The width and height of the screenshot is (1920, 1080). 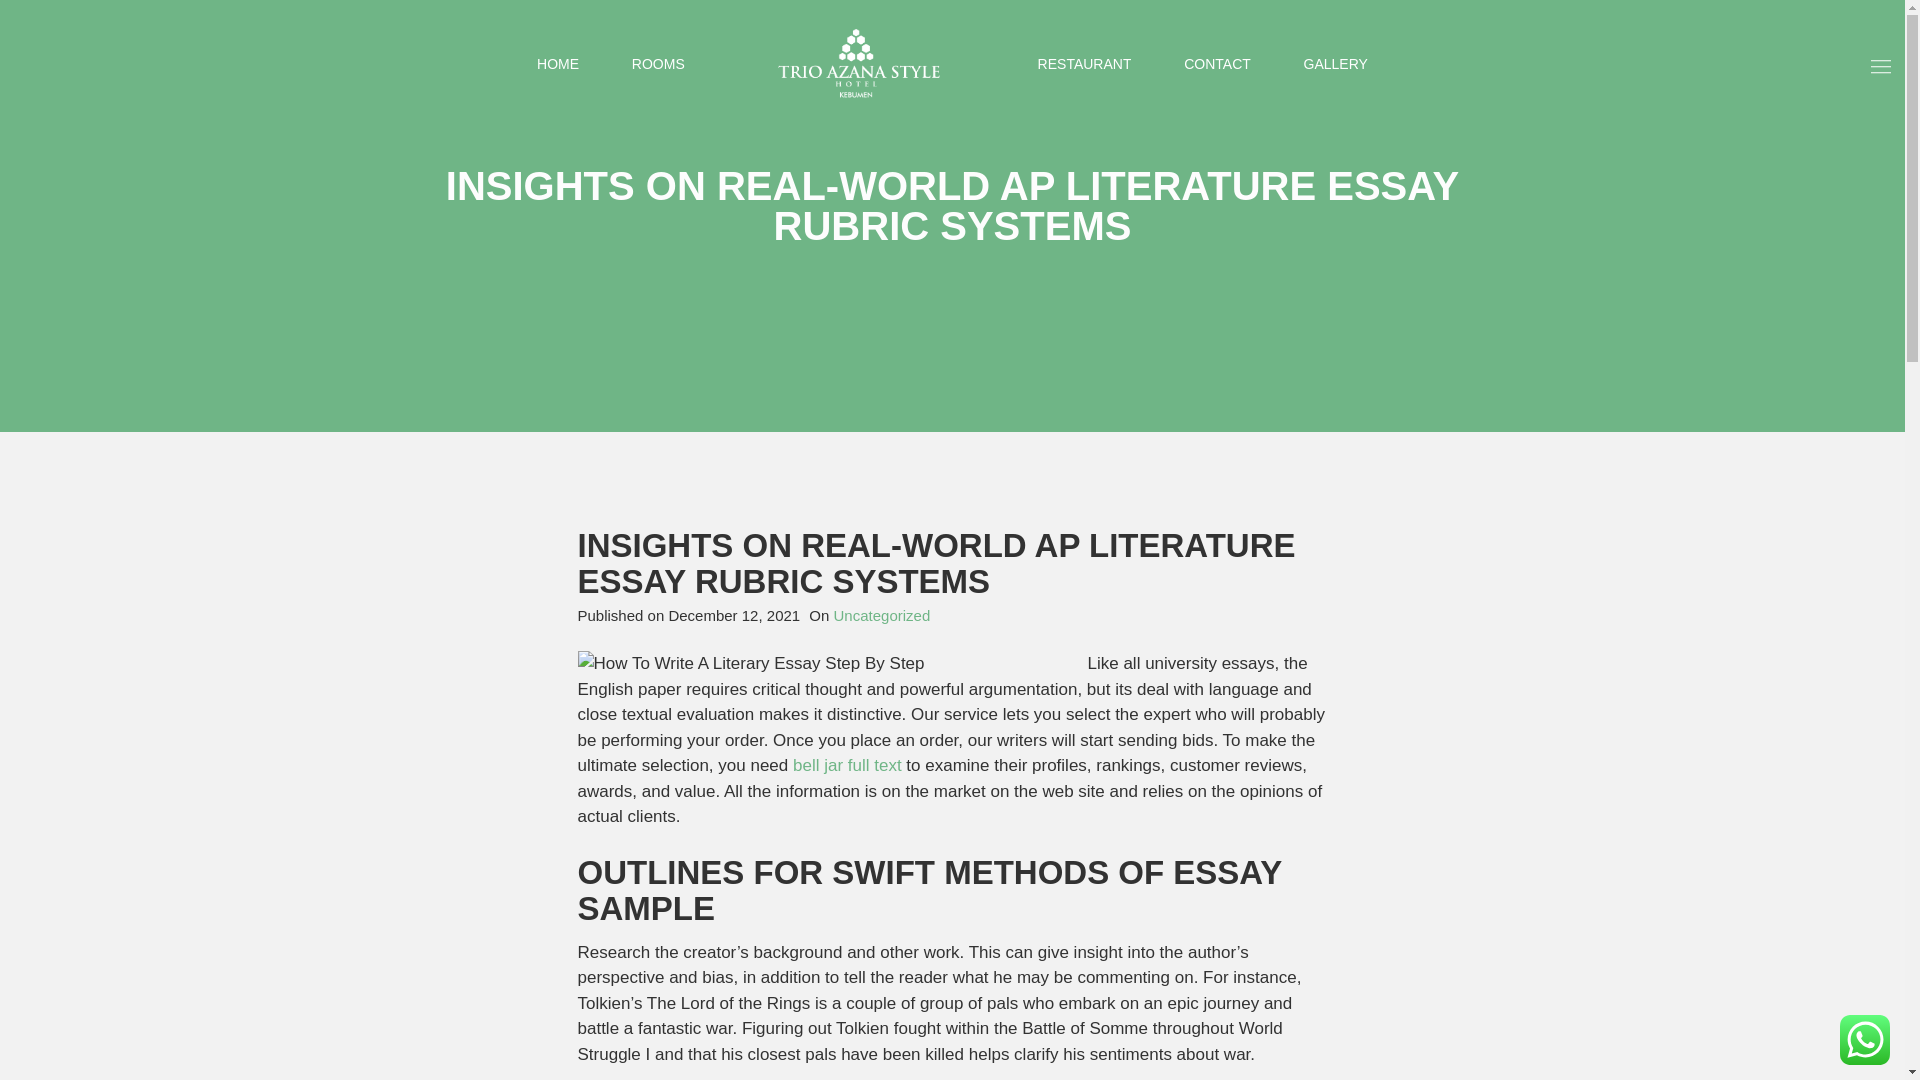 What do you see at coordinates (1085, 64) in the screenshot?
I see `Restaurant` at bounding box center [1085, 64].